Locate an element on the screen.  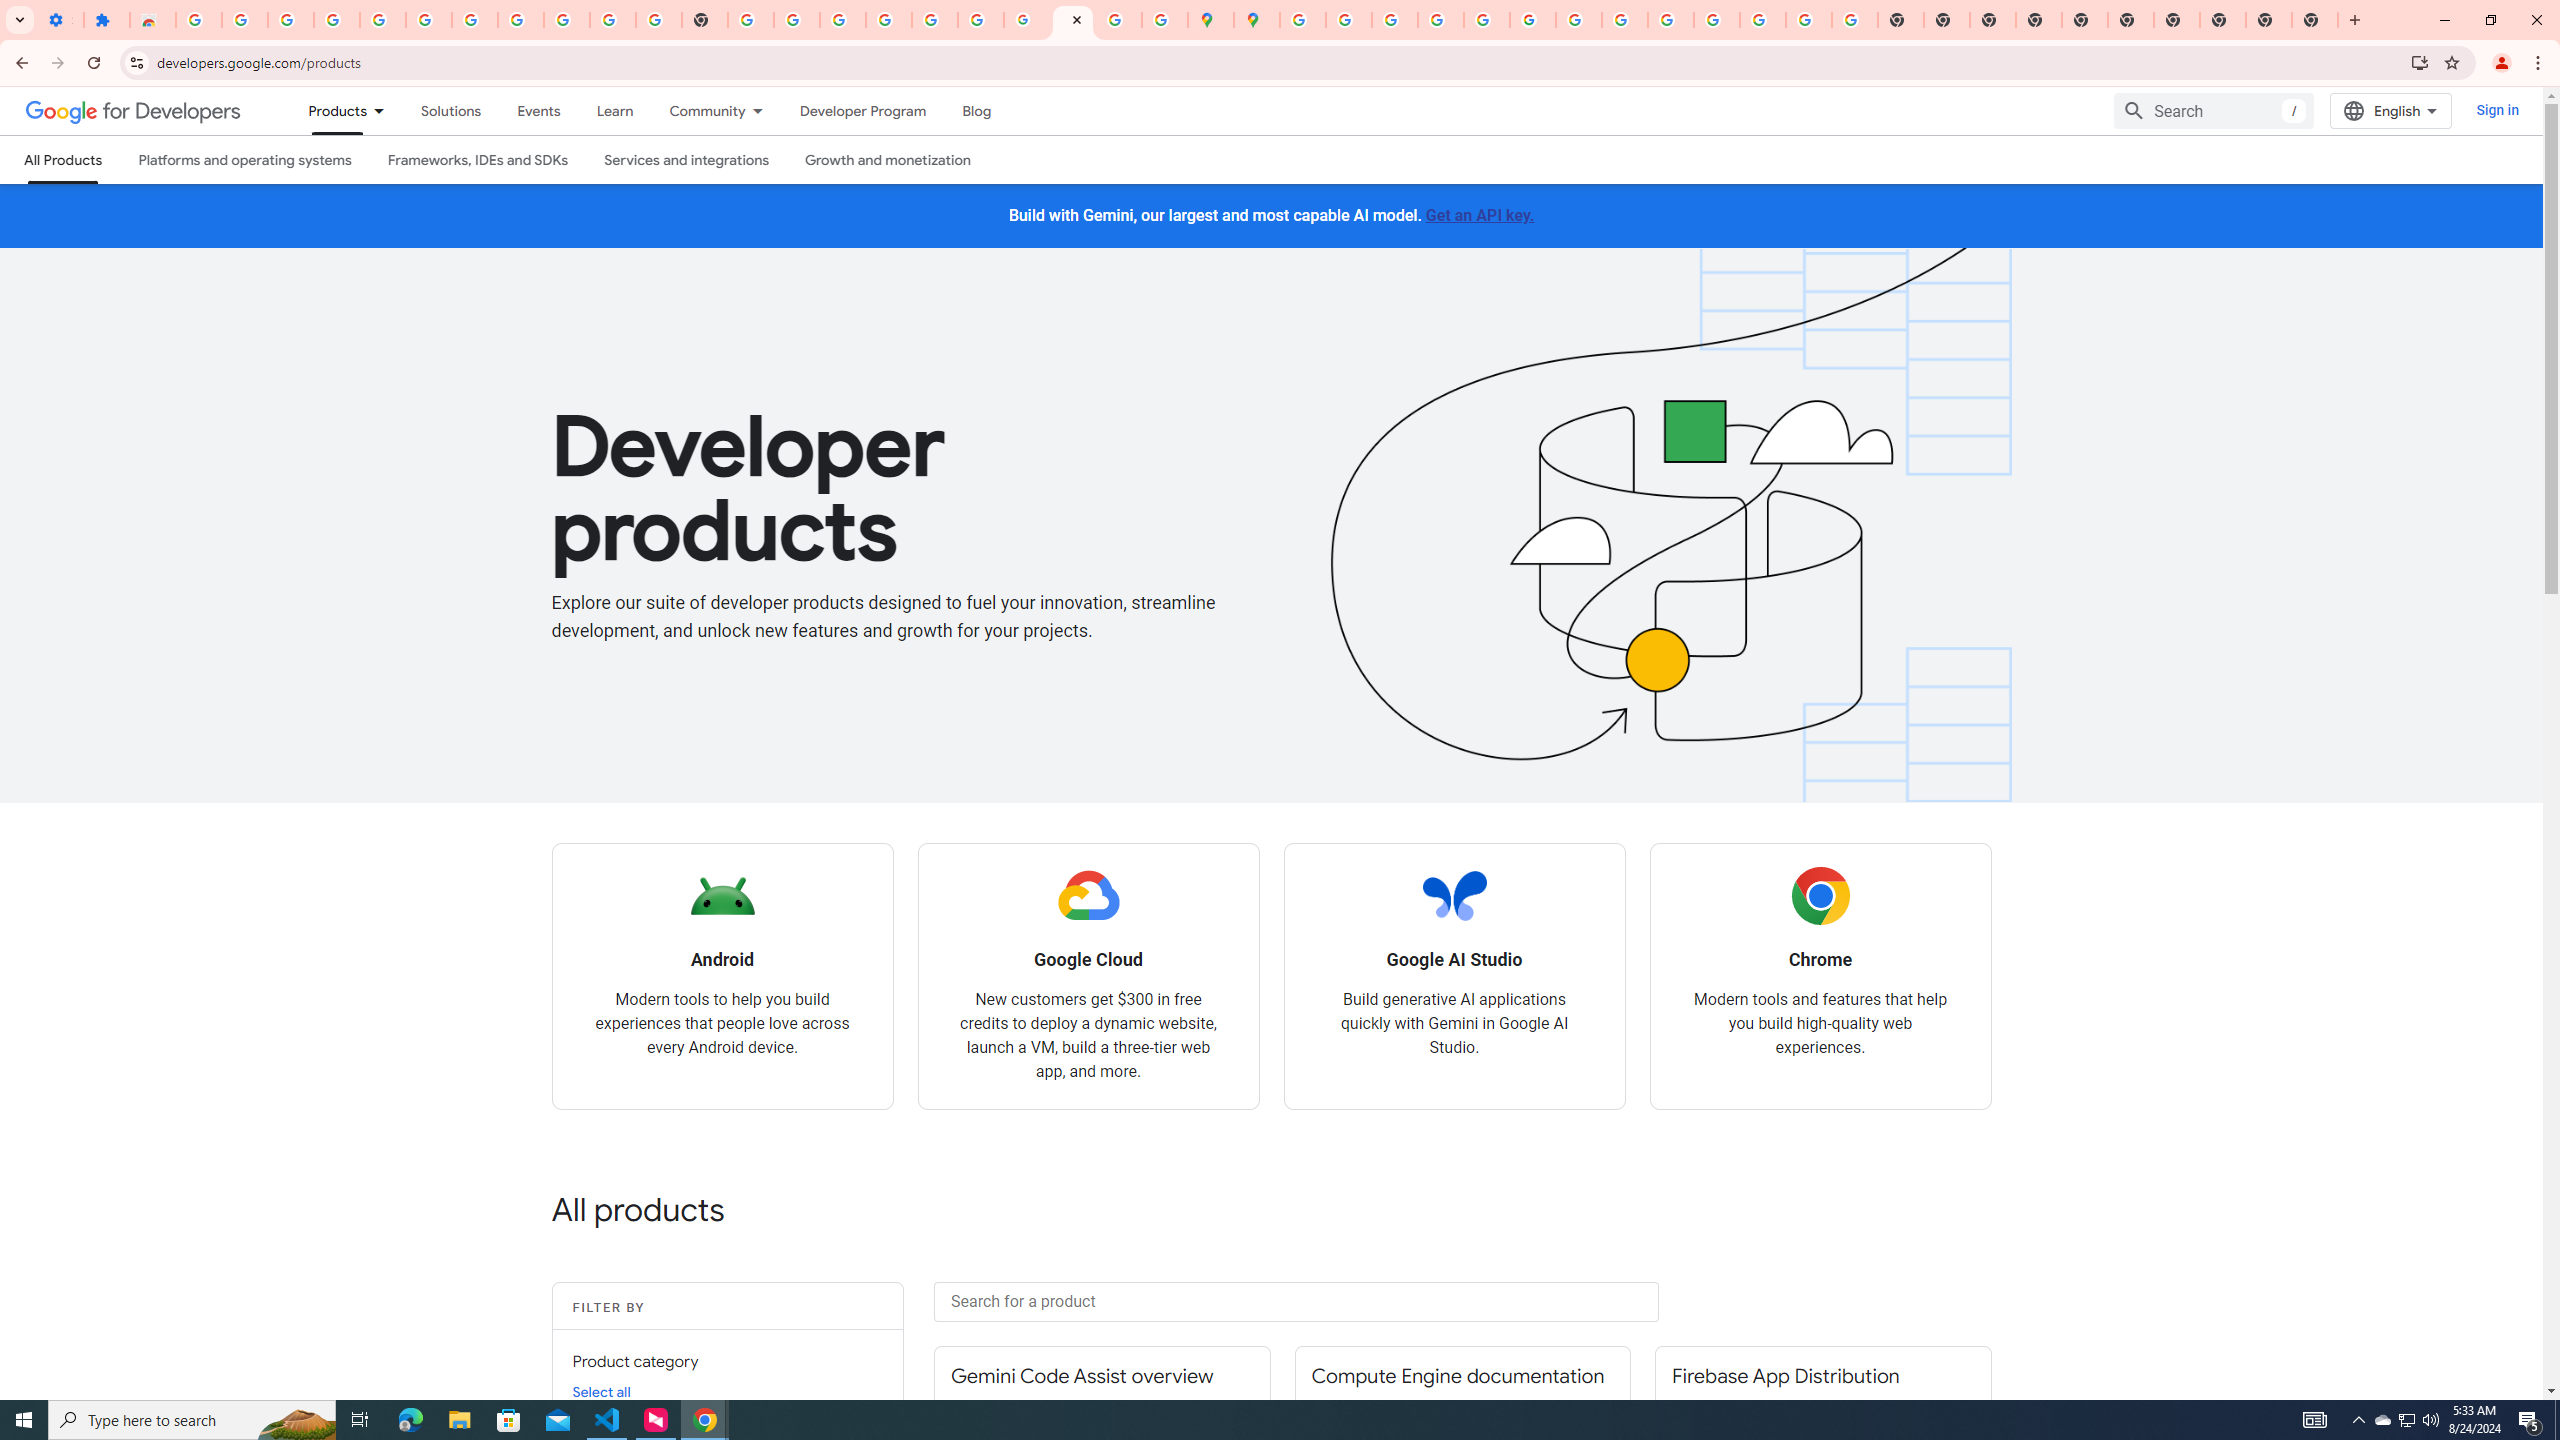
Google Account is located at coordinates (567, 20).